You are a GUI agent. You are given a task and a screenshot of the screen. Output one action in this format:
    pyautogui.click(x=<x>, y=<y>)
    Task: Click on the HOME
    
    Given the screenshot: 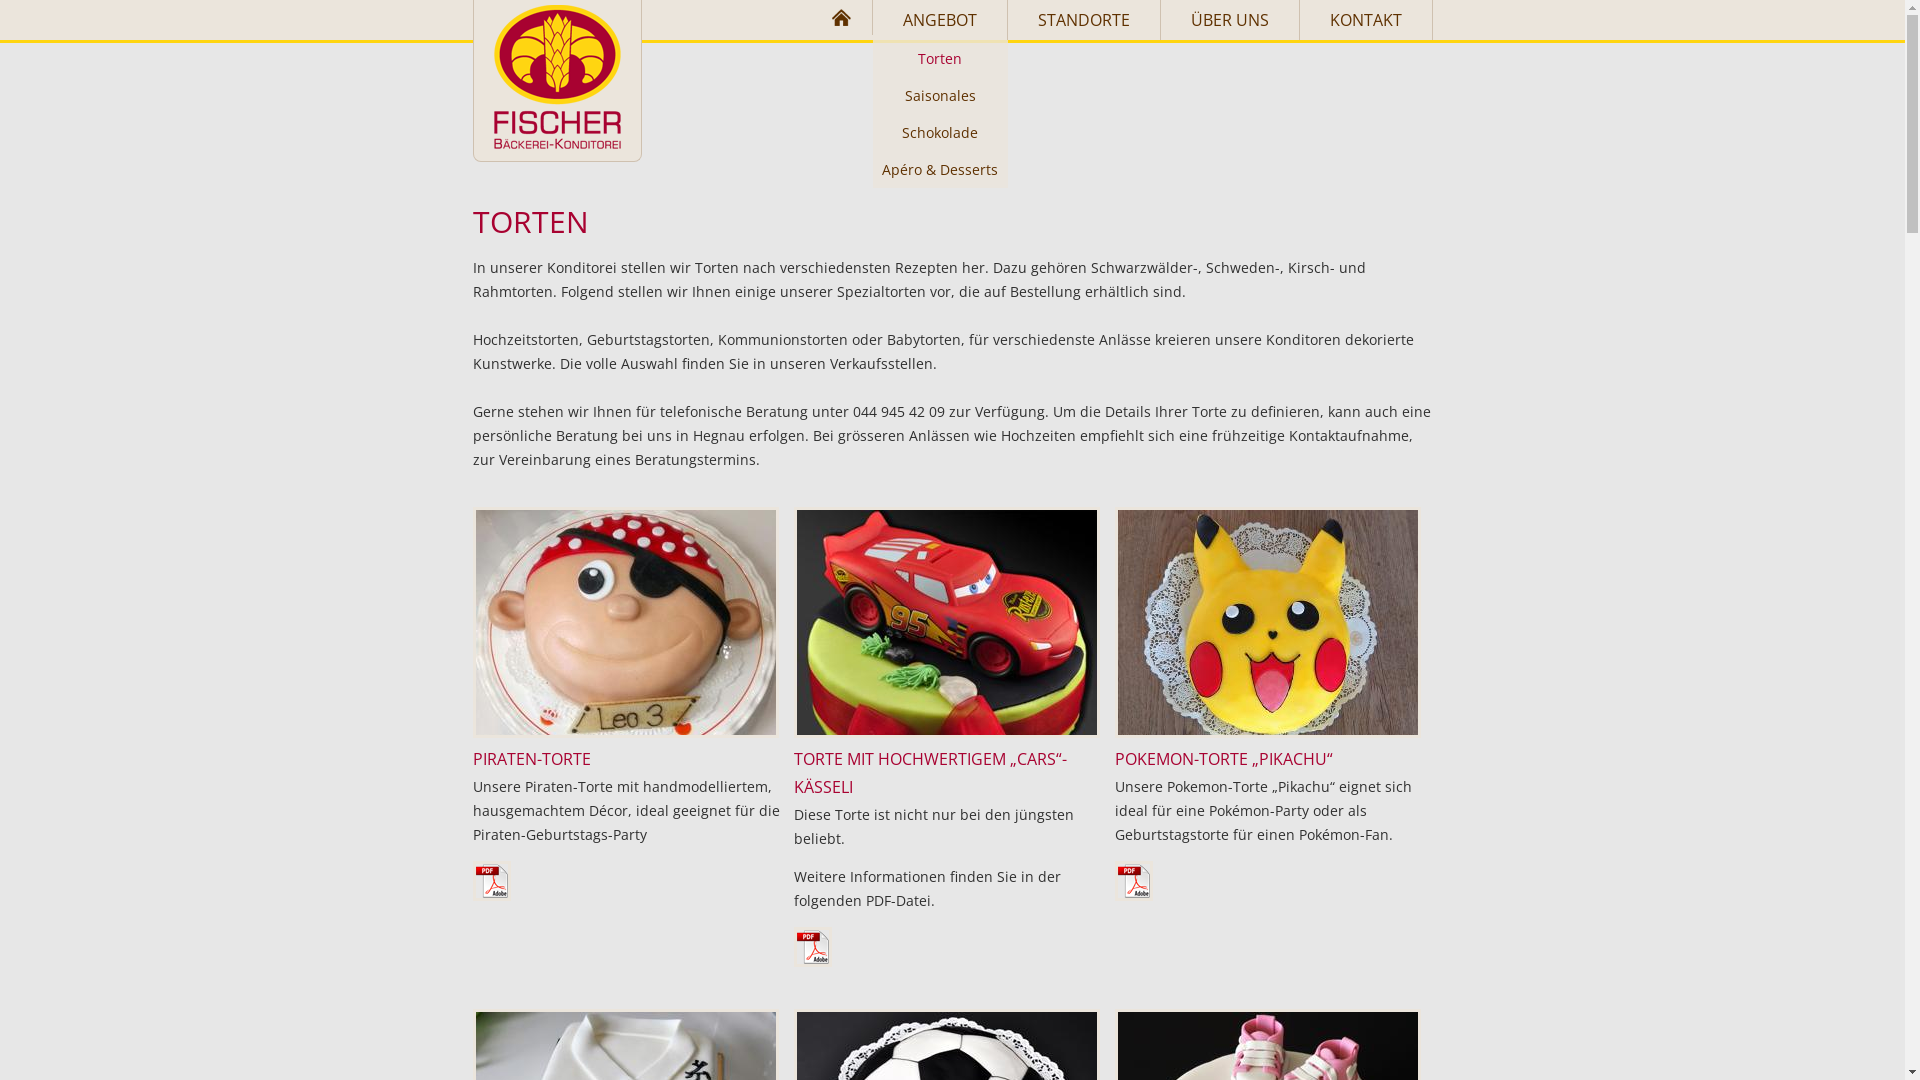 What is the action you would take?
    pyautogui.click(x=842, y=18)
    